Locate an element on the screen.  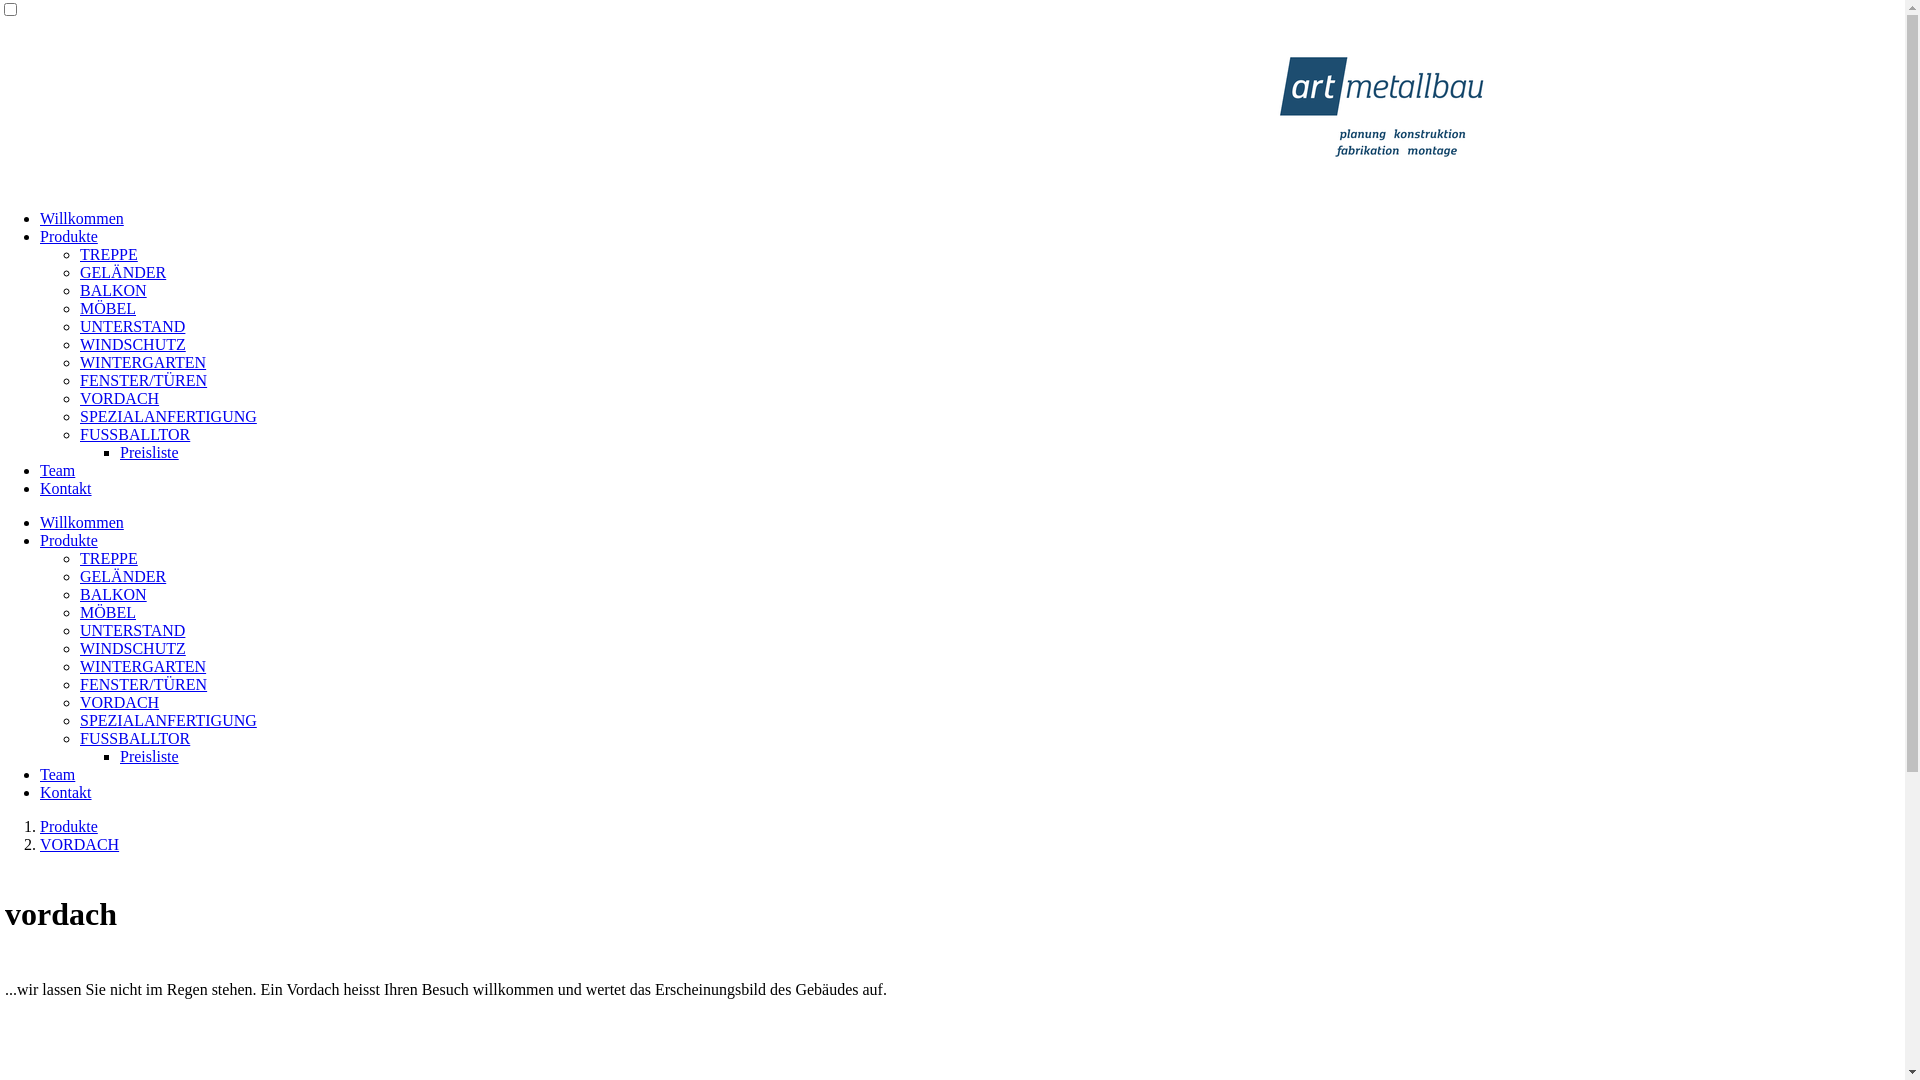
Team is located at coordinates (58, 774).